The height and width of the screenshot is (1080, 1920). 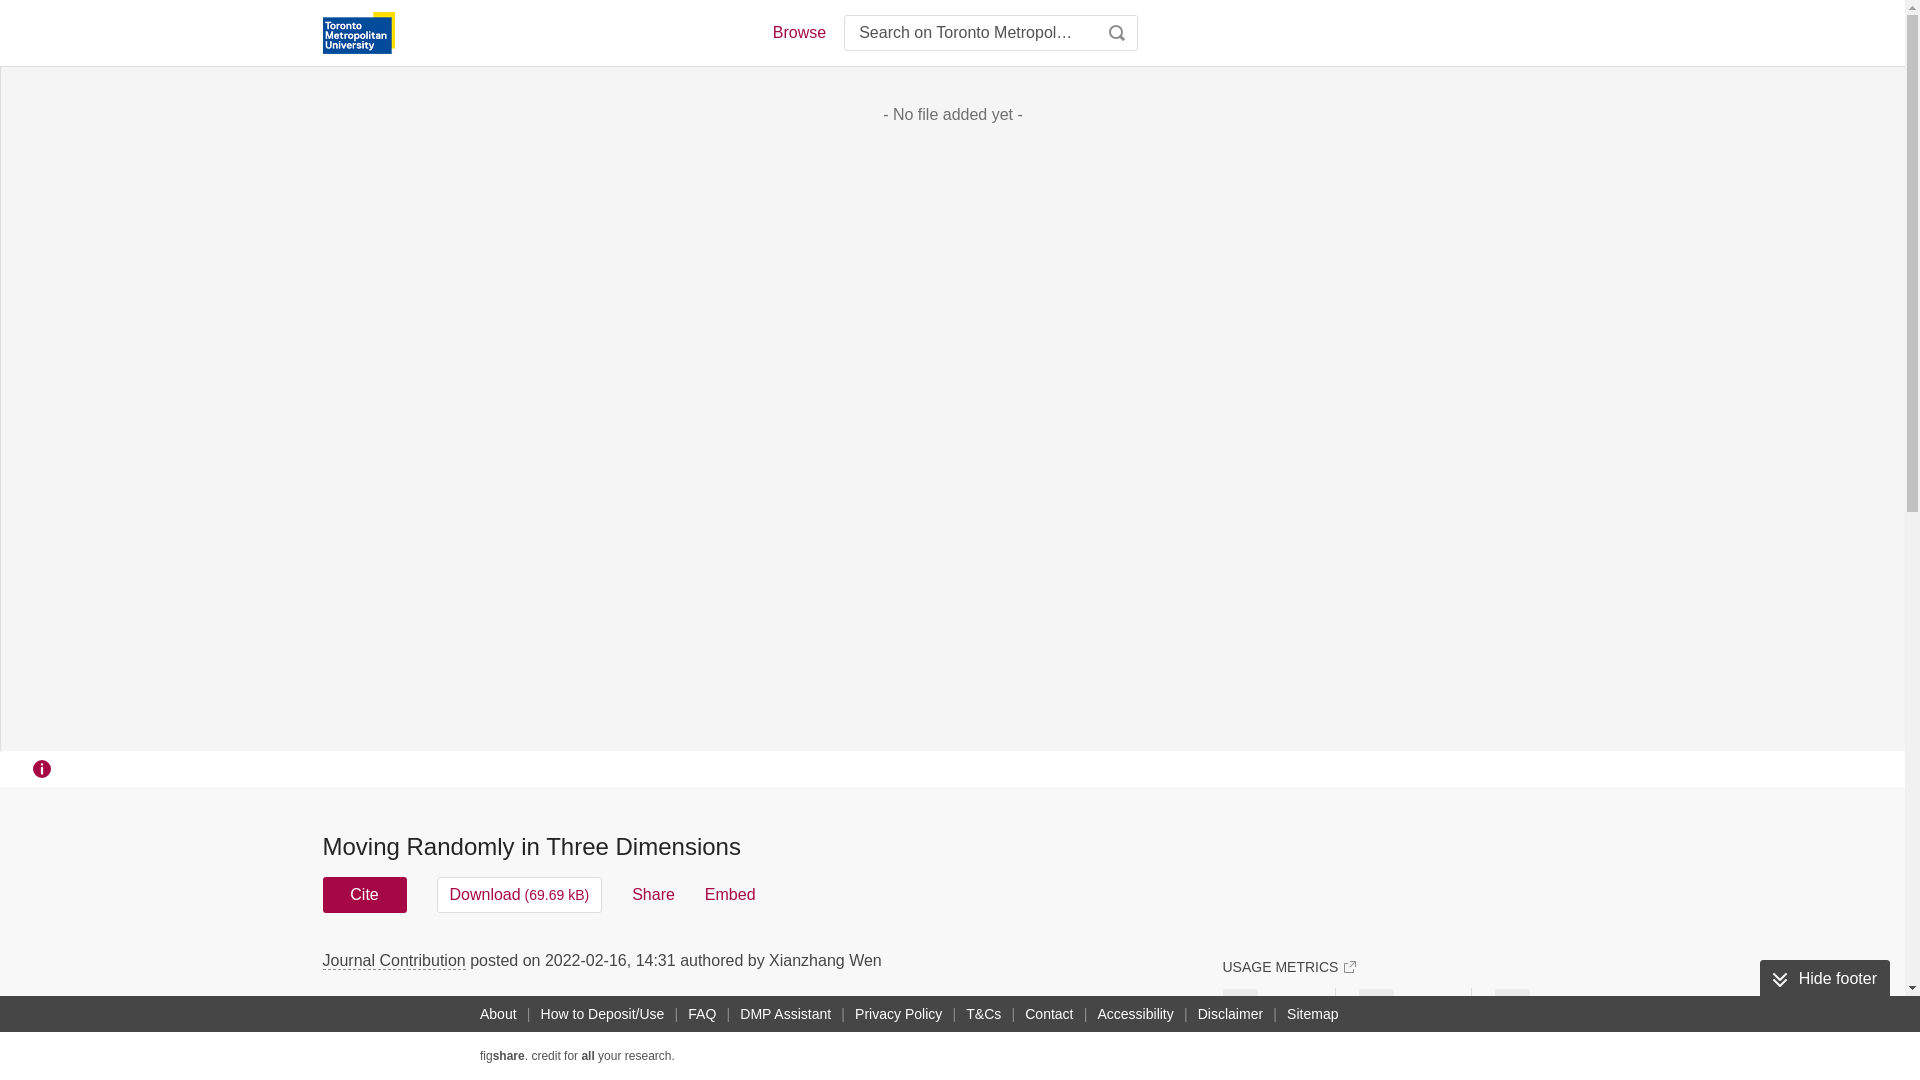 What do you see at coordinates (498, 1014) in the screenshot?
I see `About` at bounding box center [498, 1014].